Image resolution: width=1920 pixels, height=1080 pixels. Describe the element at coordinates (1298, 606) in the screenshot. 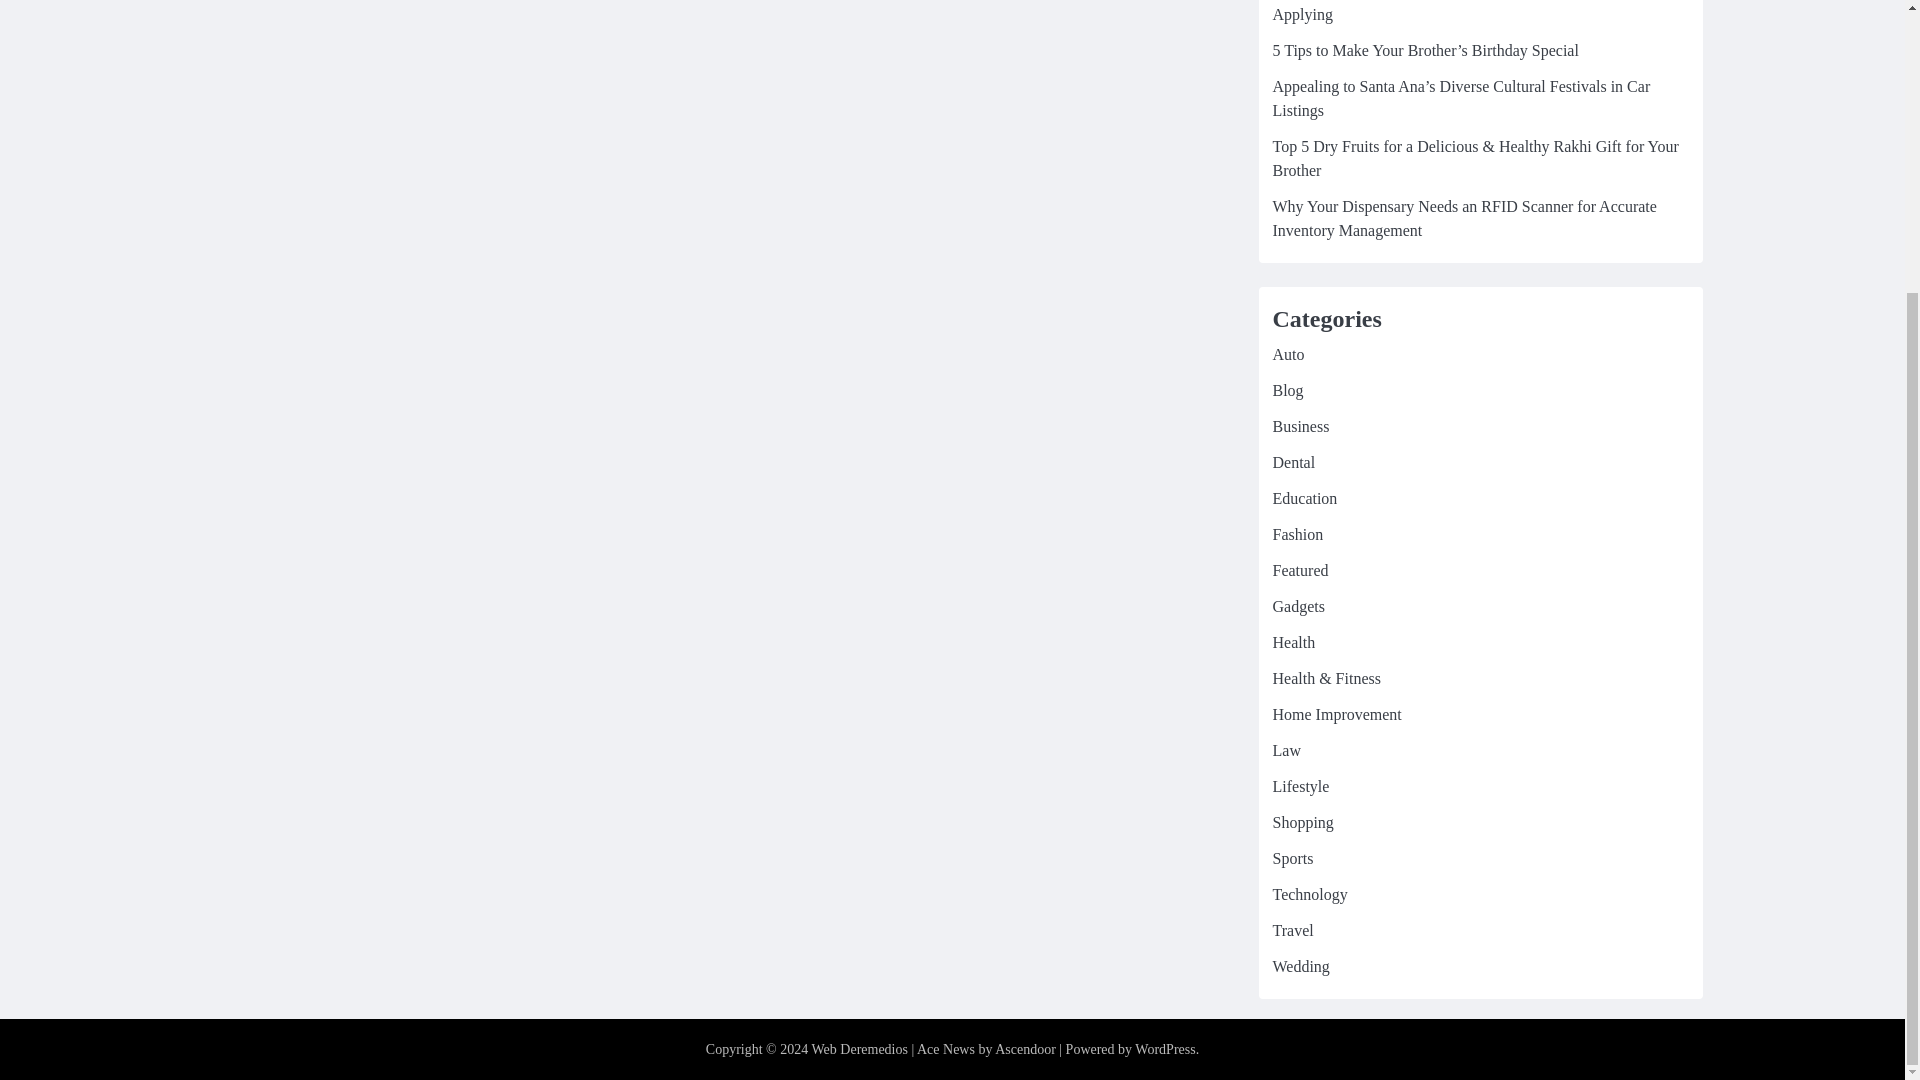

I see `Gadgets` at that location.